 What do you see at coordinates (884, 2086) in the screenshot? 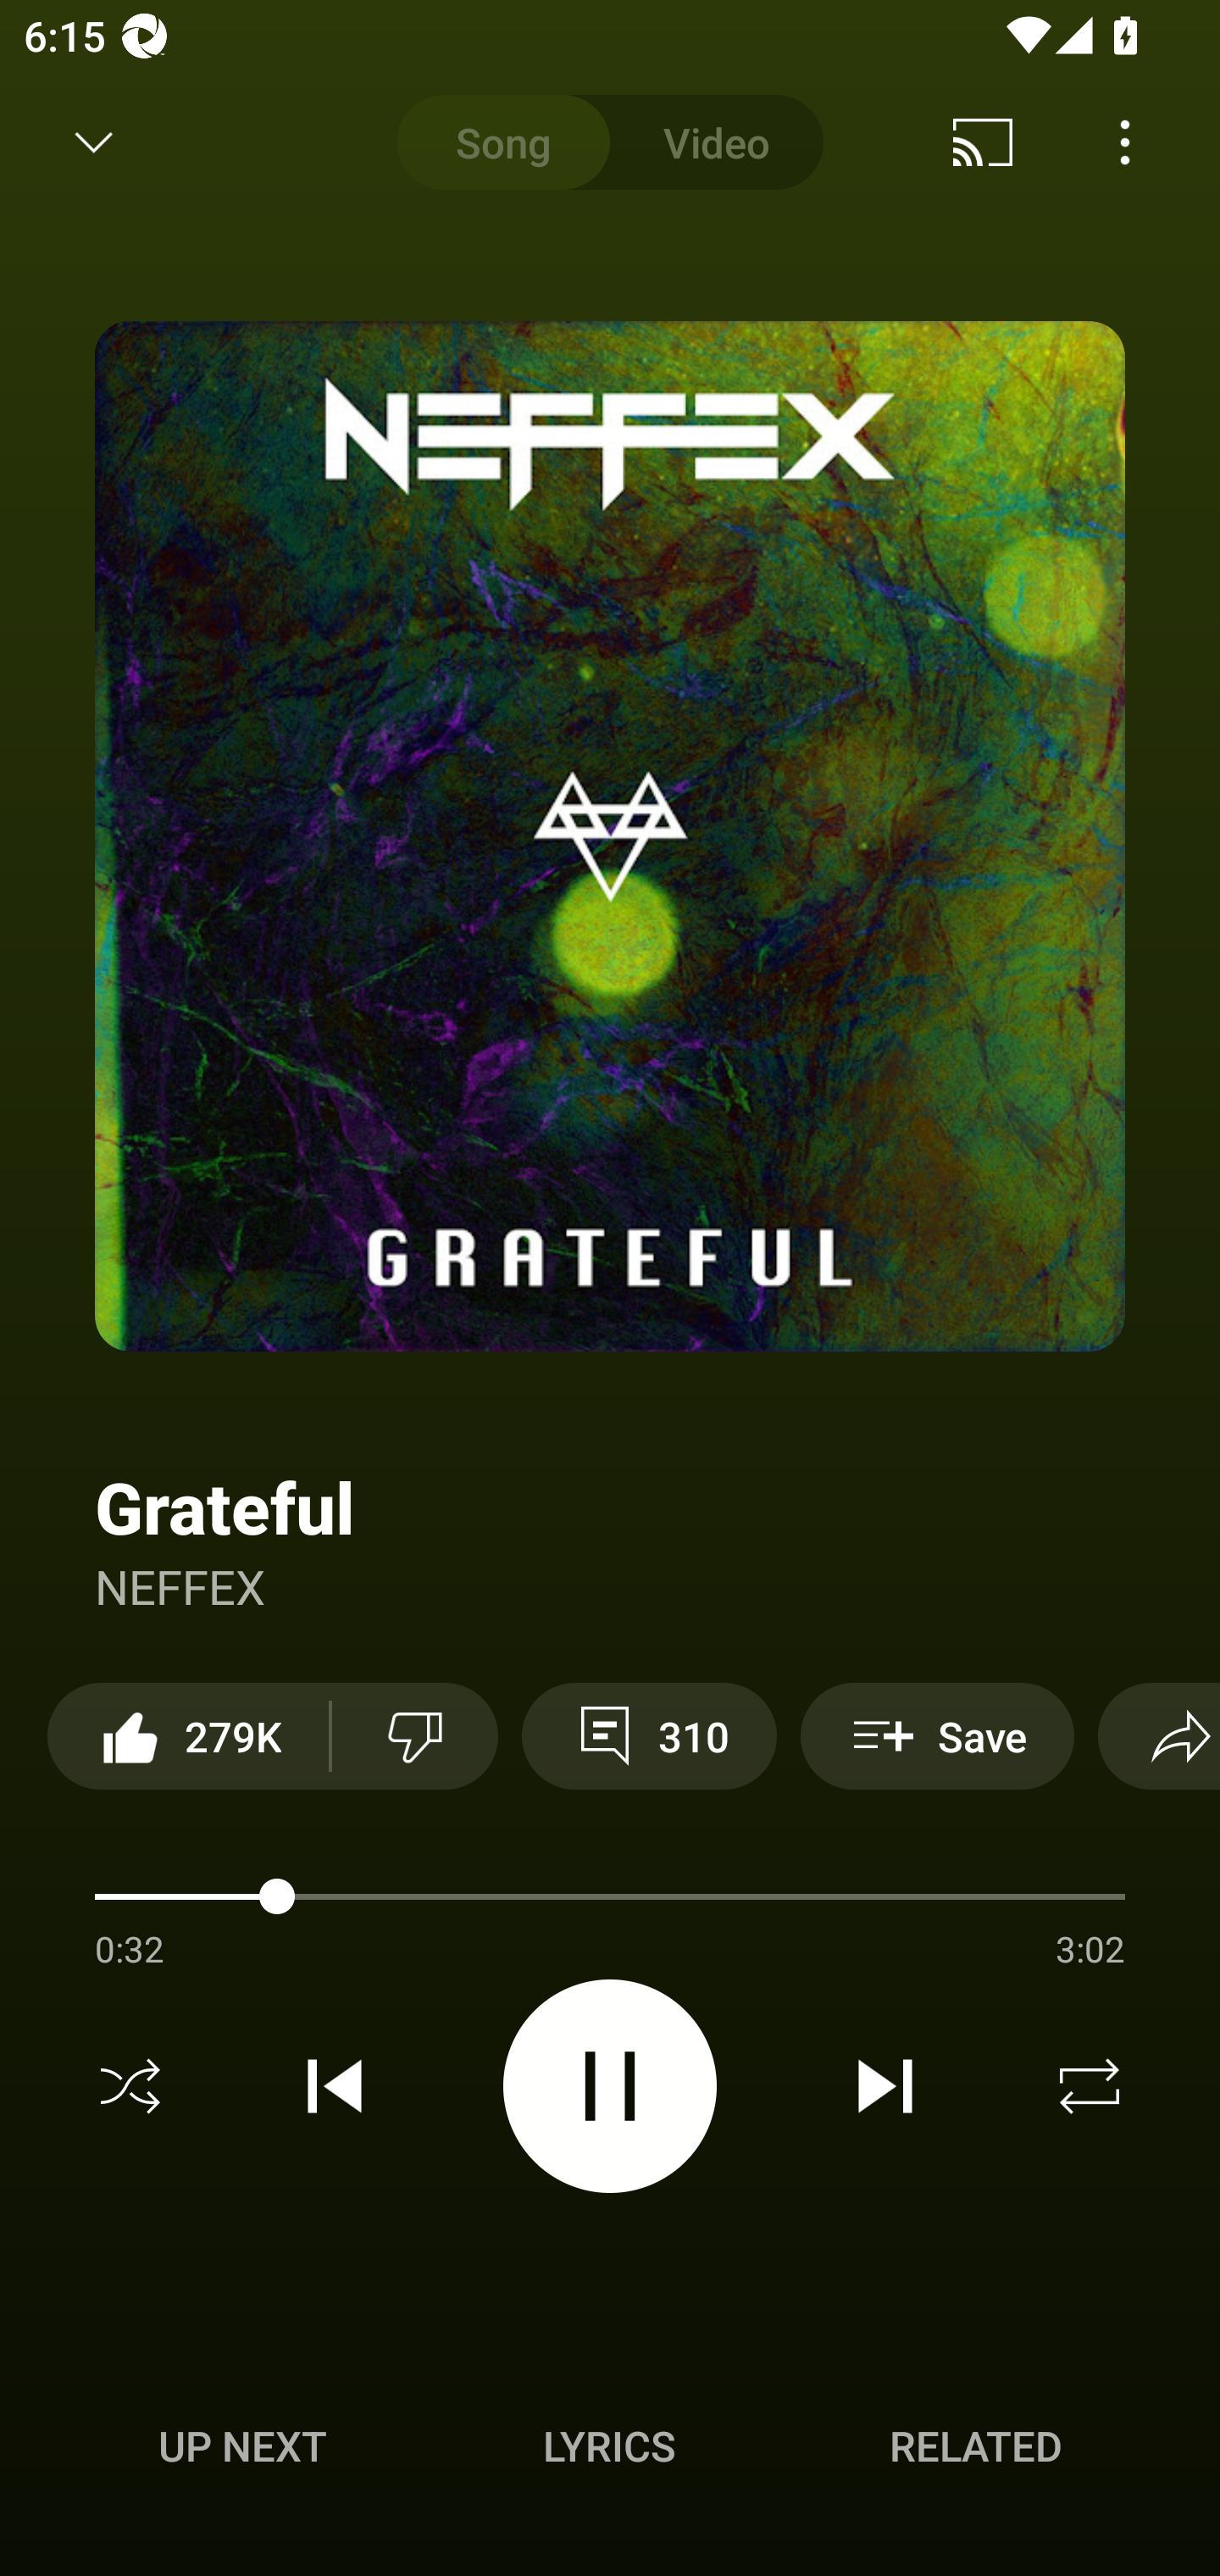
I see `Next track` at bounding box center [884, 2086].